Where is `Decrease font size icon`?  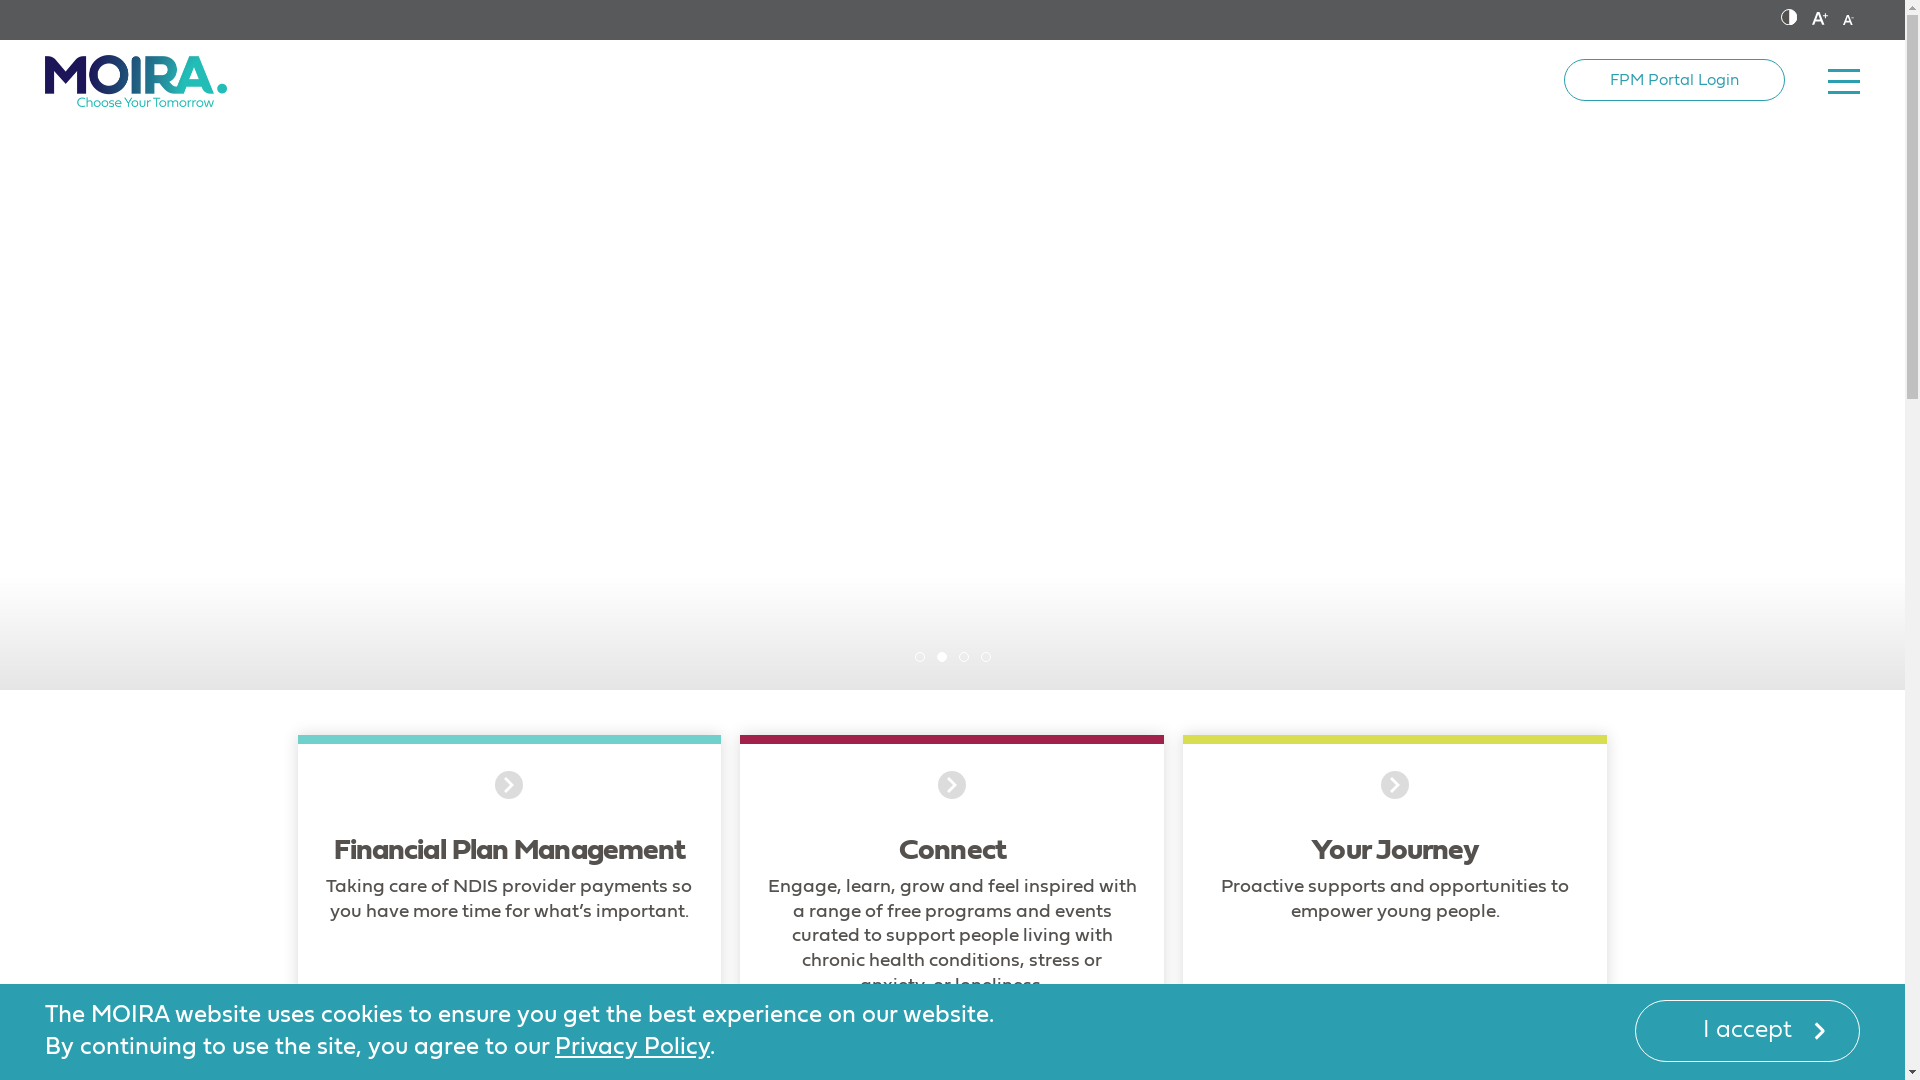 Decrease font size icon is located at coordinates (1848, 20).